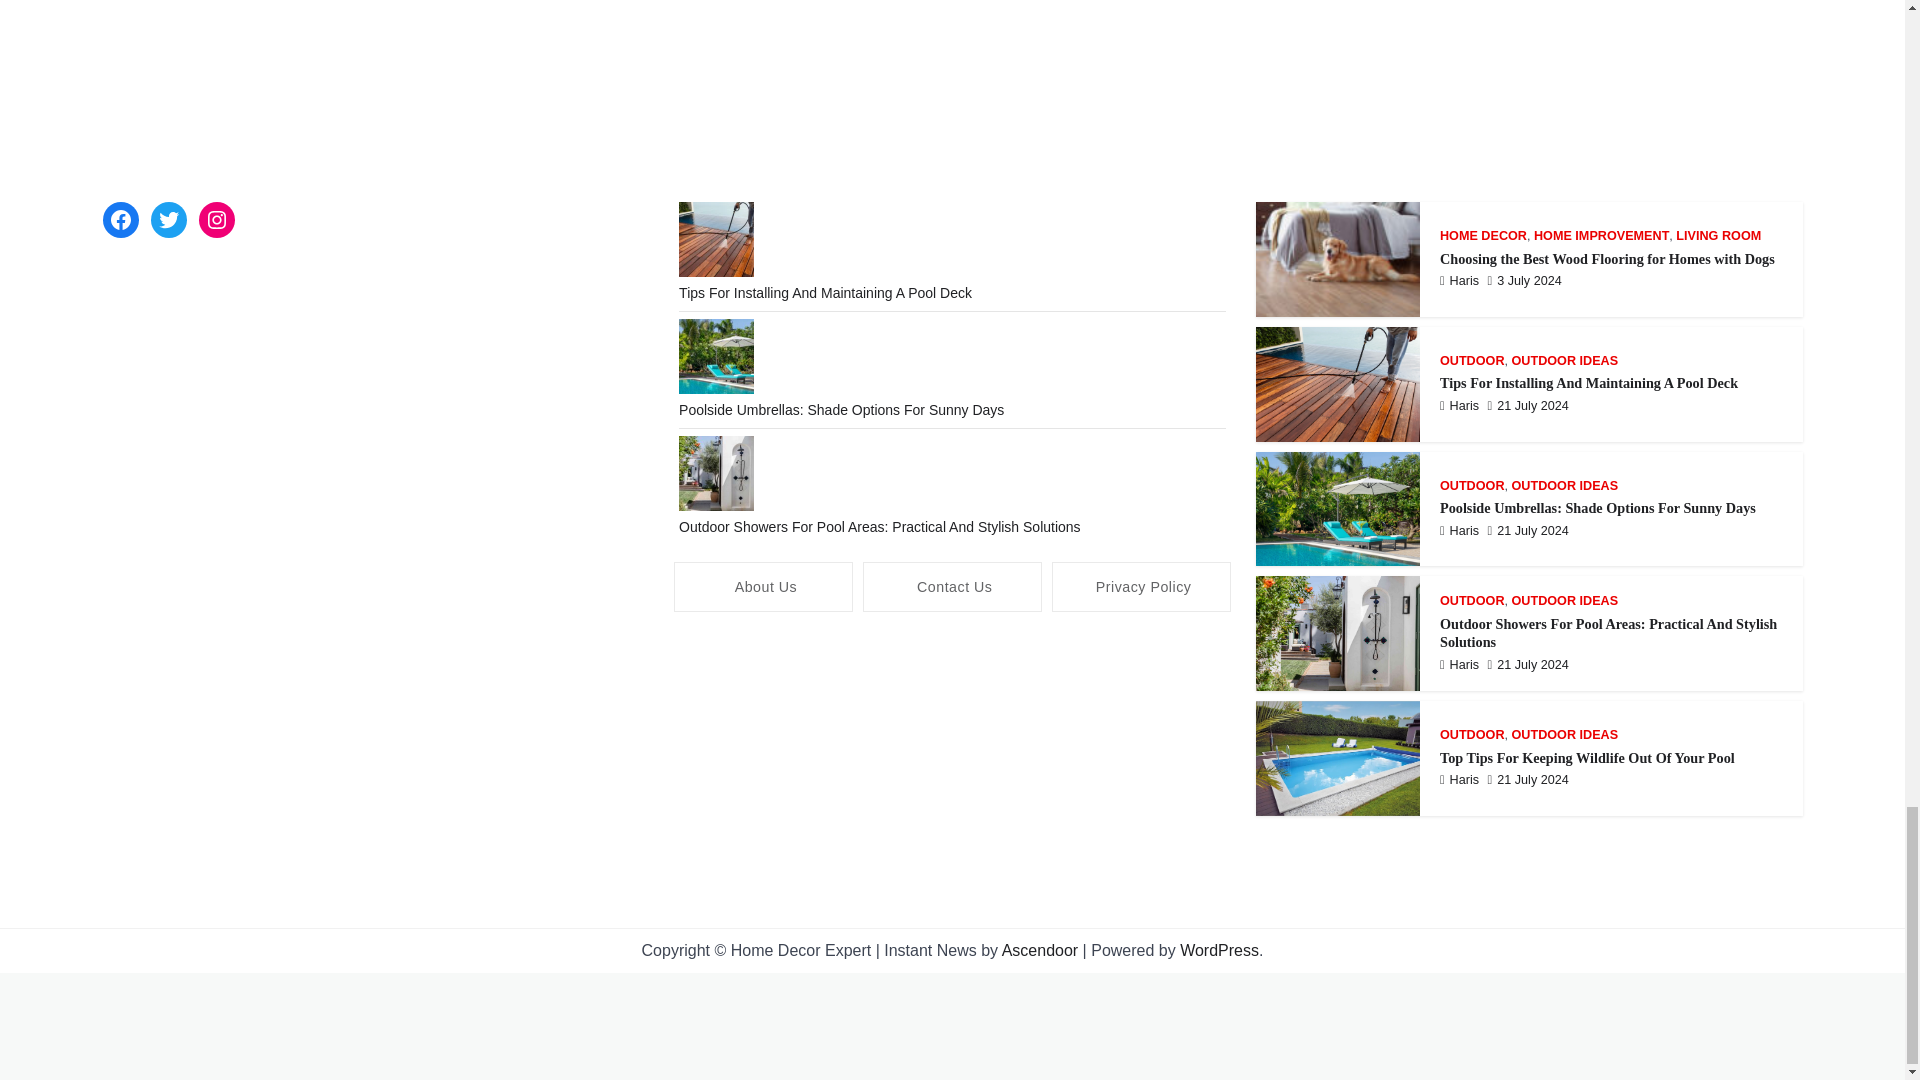  Describe the element at coordinates (951, 81) in the screenshot. I see `Advertisement` at that location.